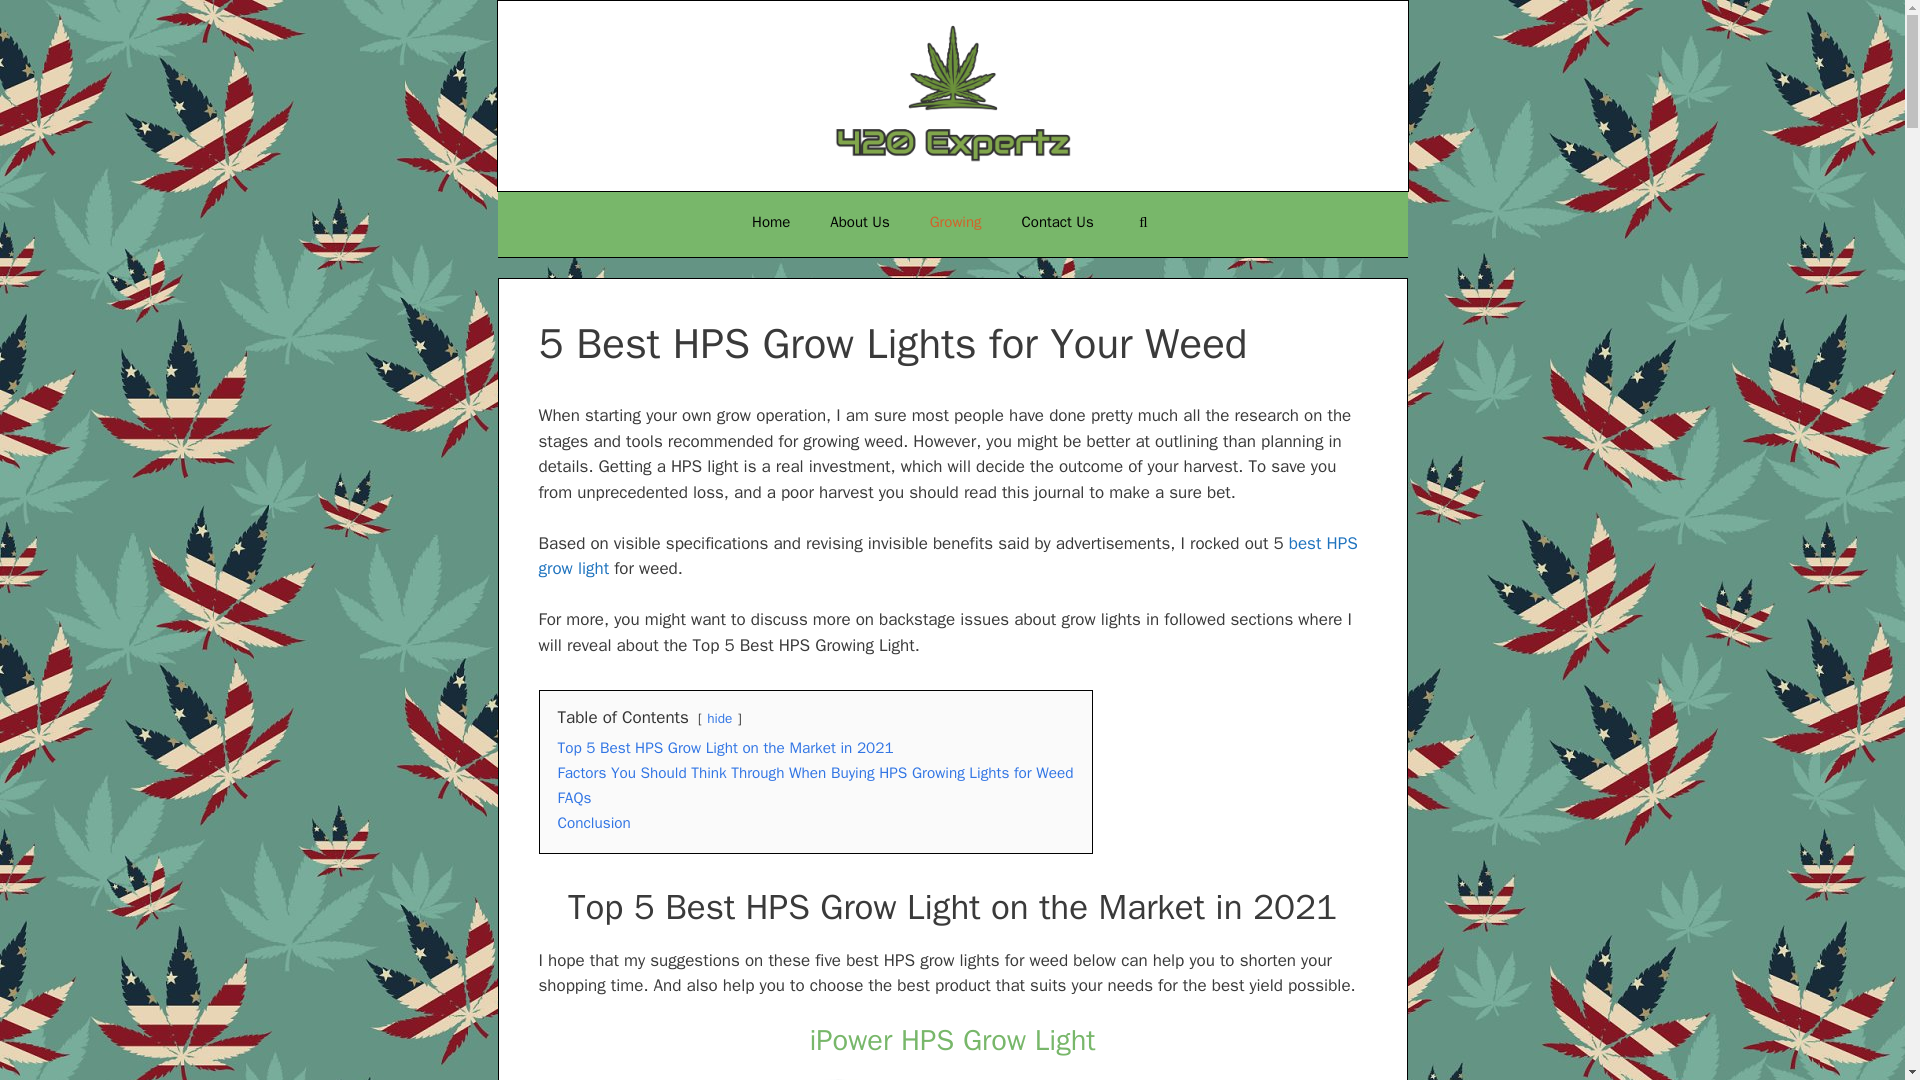 The height and width of the screenshot is (1080, 1920). What do you see at coordinates (1058, 222) in the screenshot?
I see `Contact Us` at bounding box center [1058, 222].